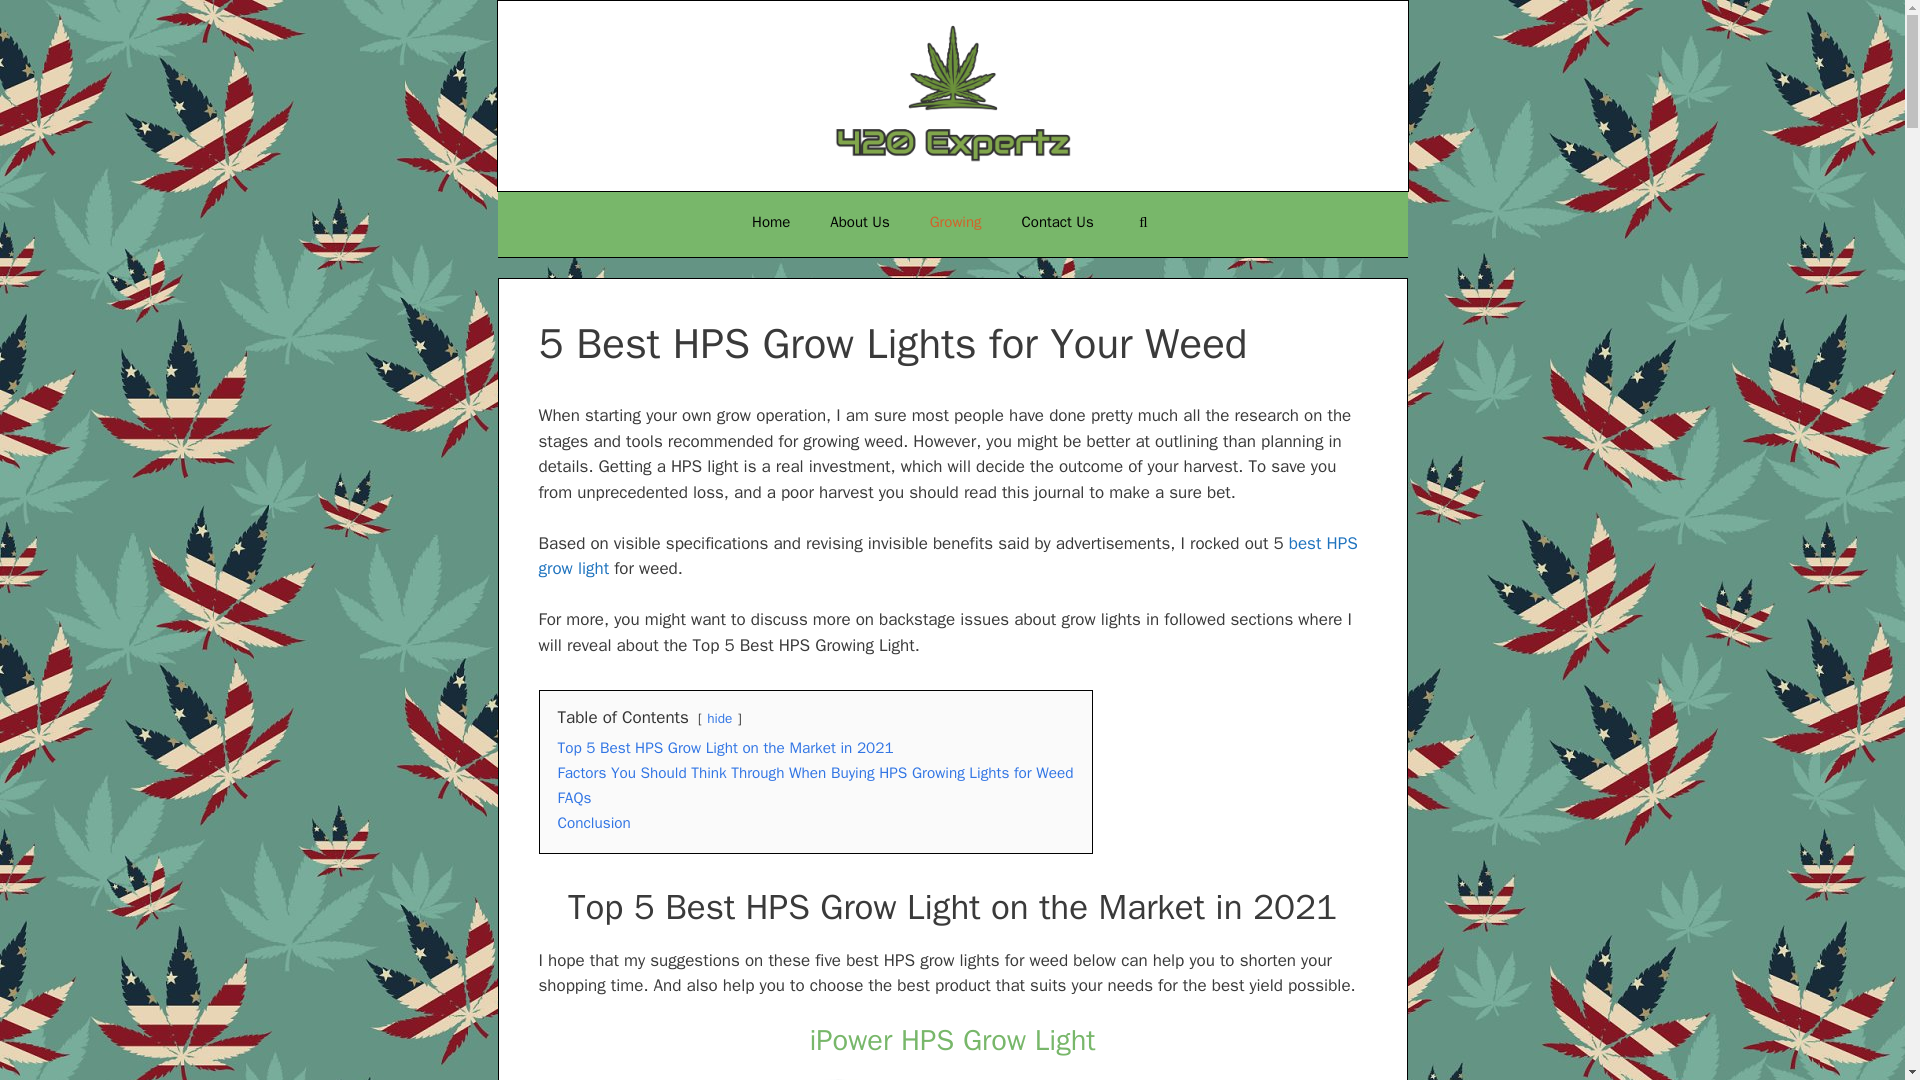 The height and width of the screenshot is (1080, 1920). What do you see at coordinates (1058, 222) in the screenshot?
I see `Contact Us` at bounding box center [1058, 222].